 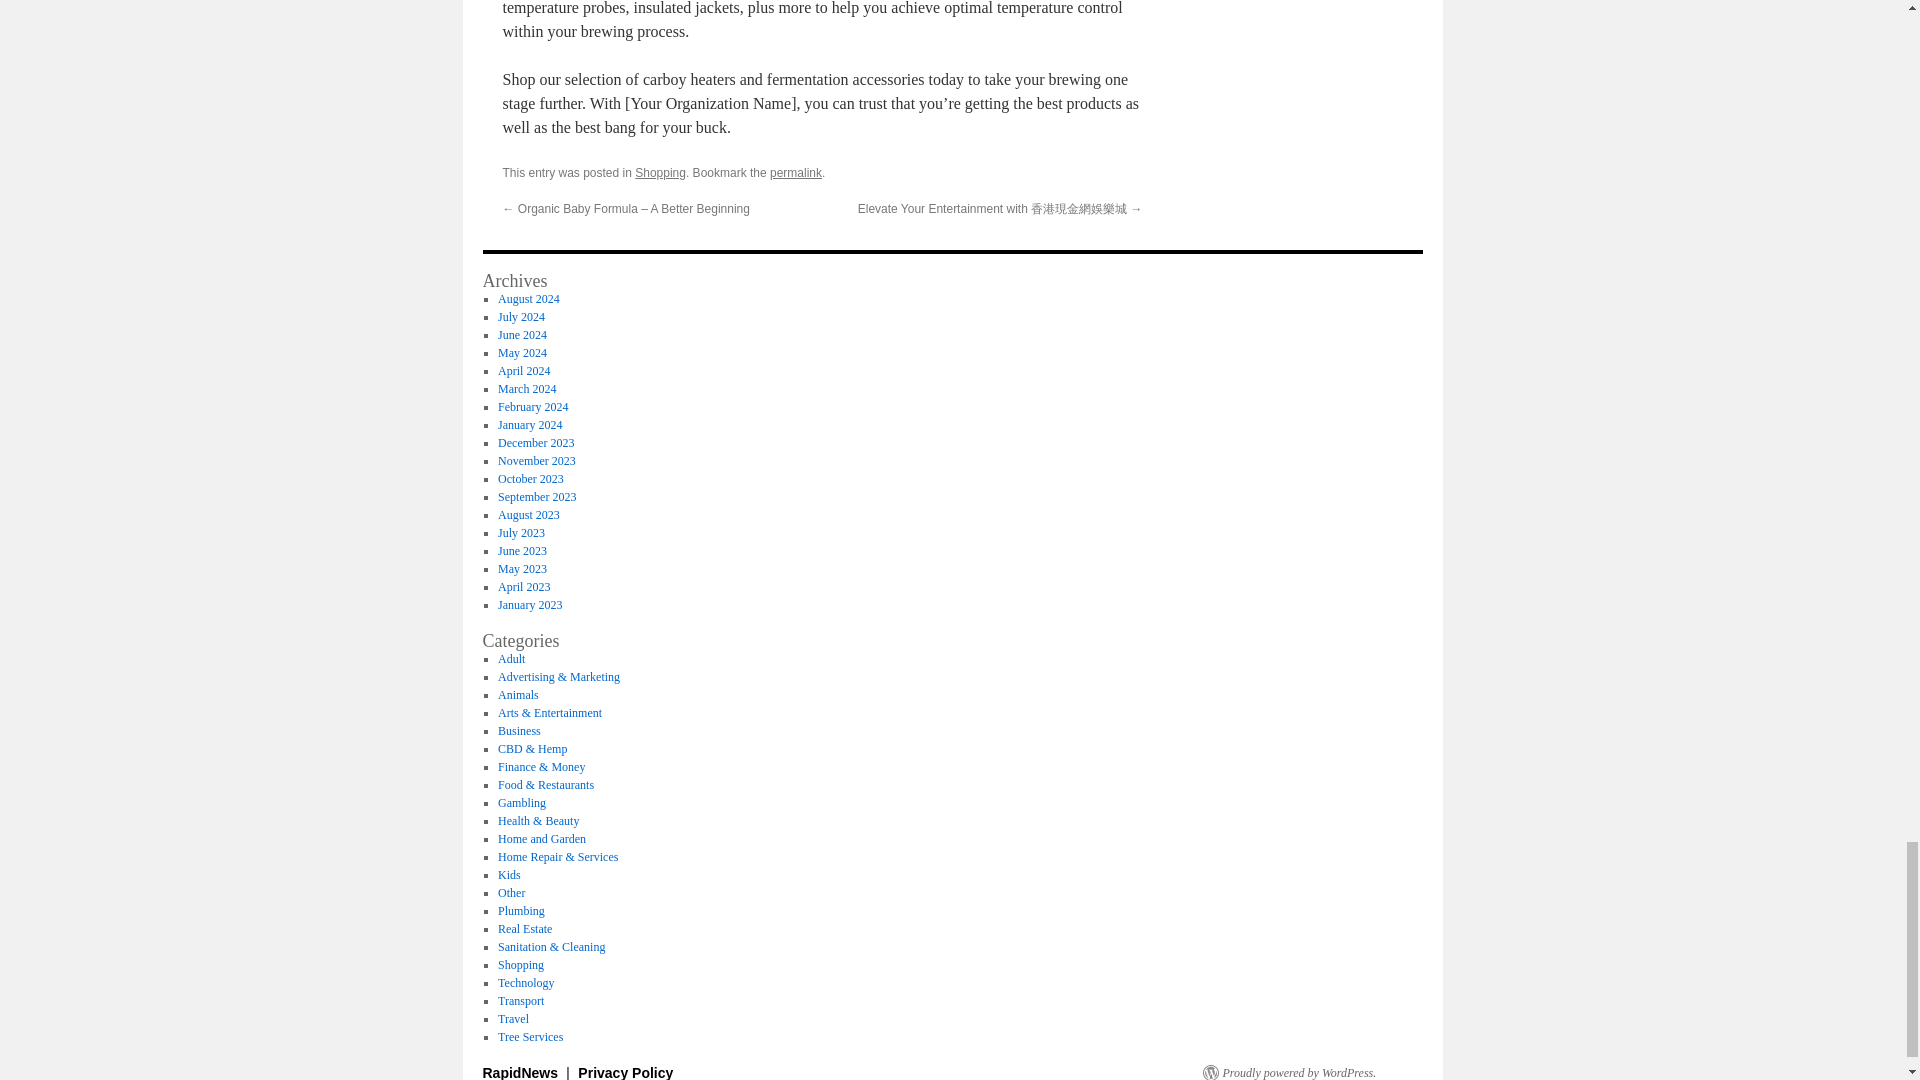 What do you see at coordinates (536, 497) in the screenshot?
I see `September 2023` at bounding box center [536, 497].